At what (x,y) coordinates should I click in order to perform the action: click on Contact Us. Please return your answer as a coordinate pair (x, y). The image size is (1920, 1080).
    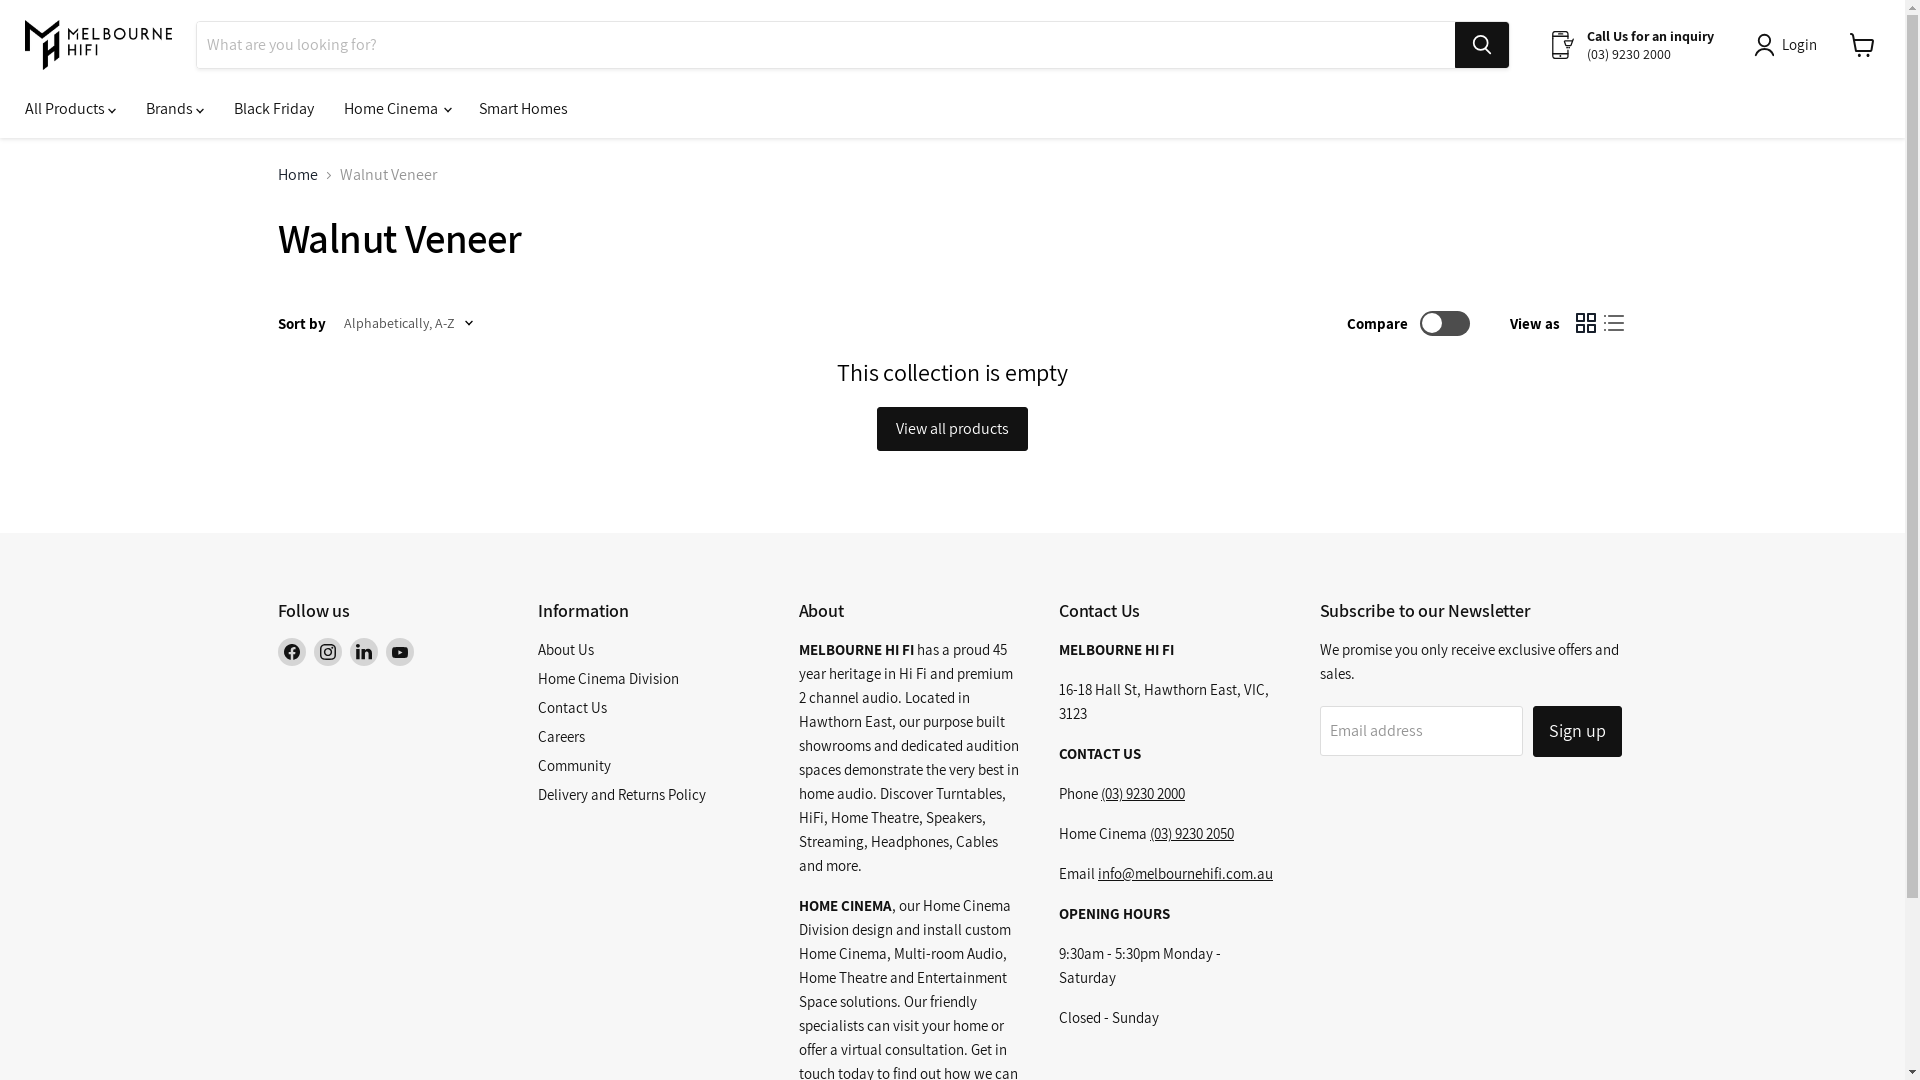
    Looking at the image, I should click on (572, 708).